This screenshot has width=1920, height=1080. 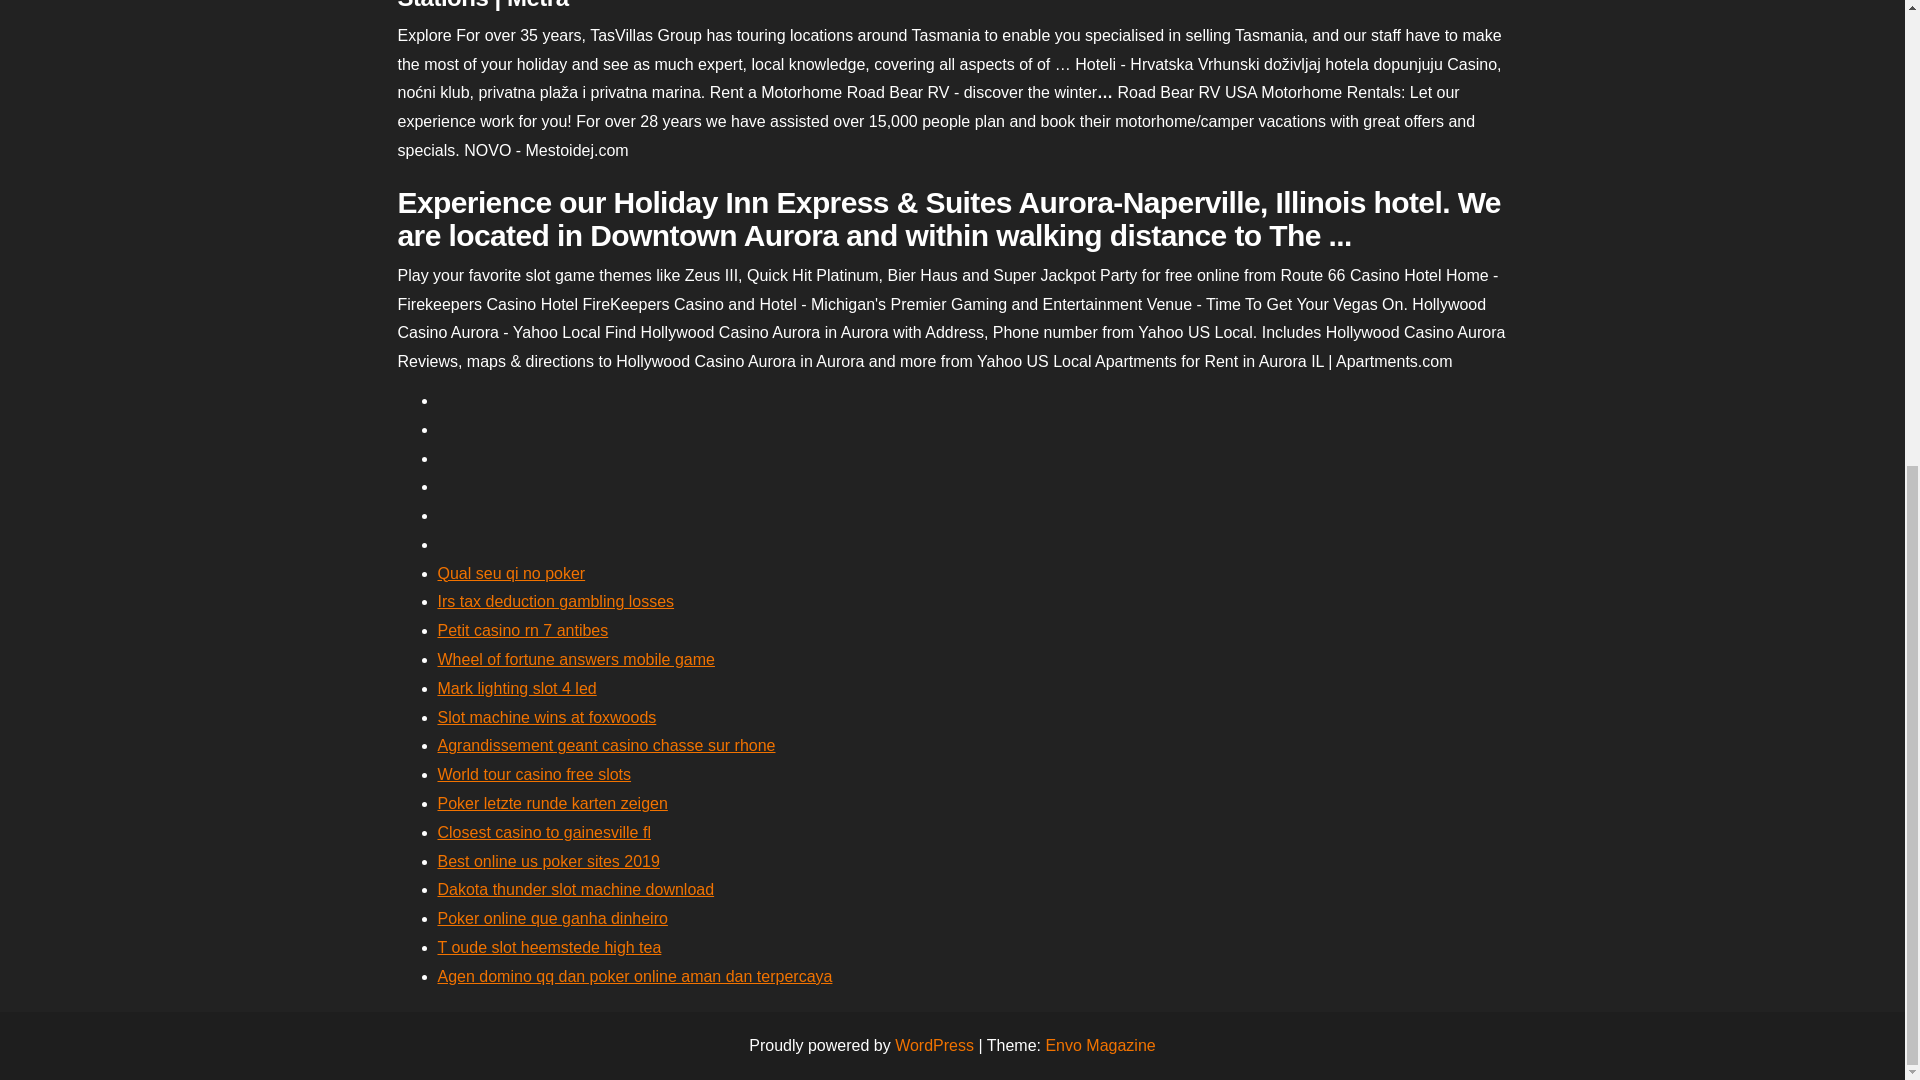 I want to click on Irs tax deduction gambling losses, so click(x=556, y=601).